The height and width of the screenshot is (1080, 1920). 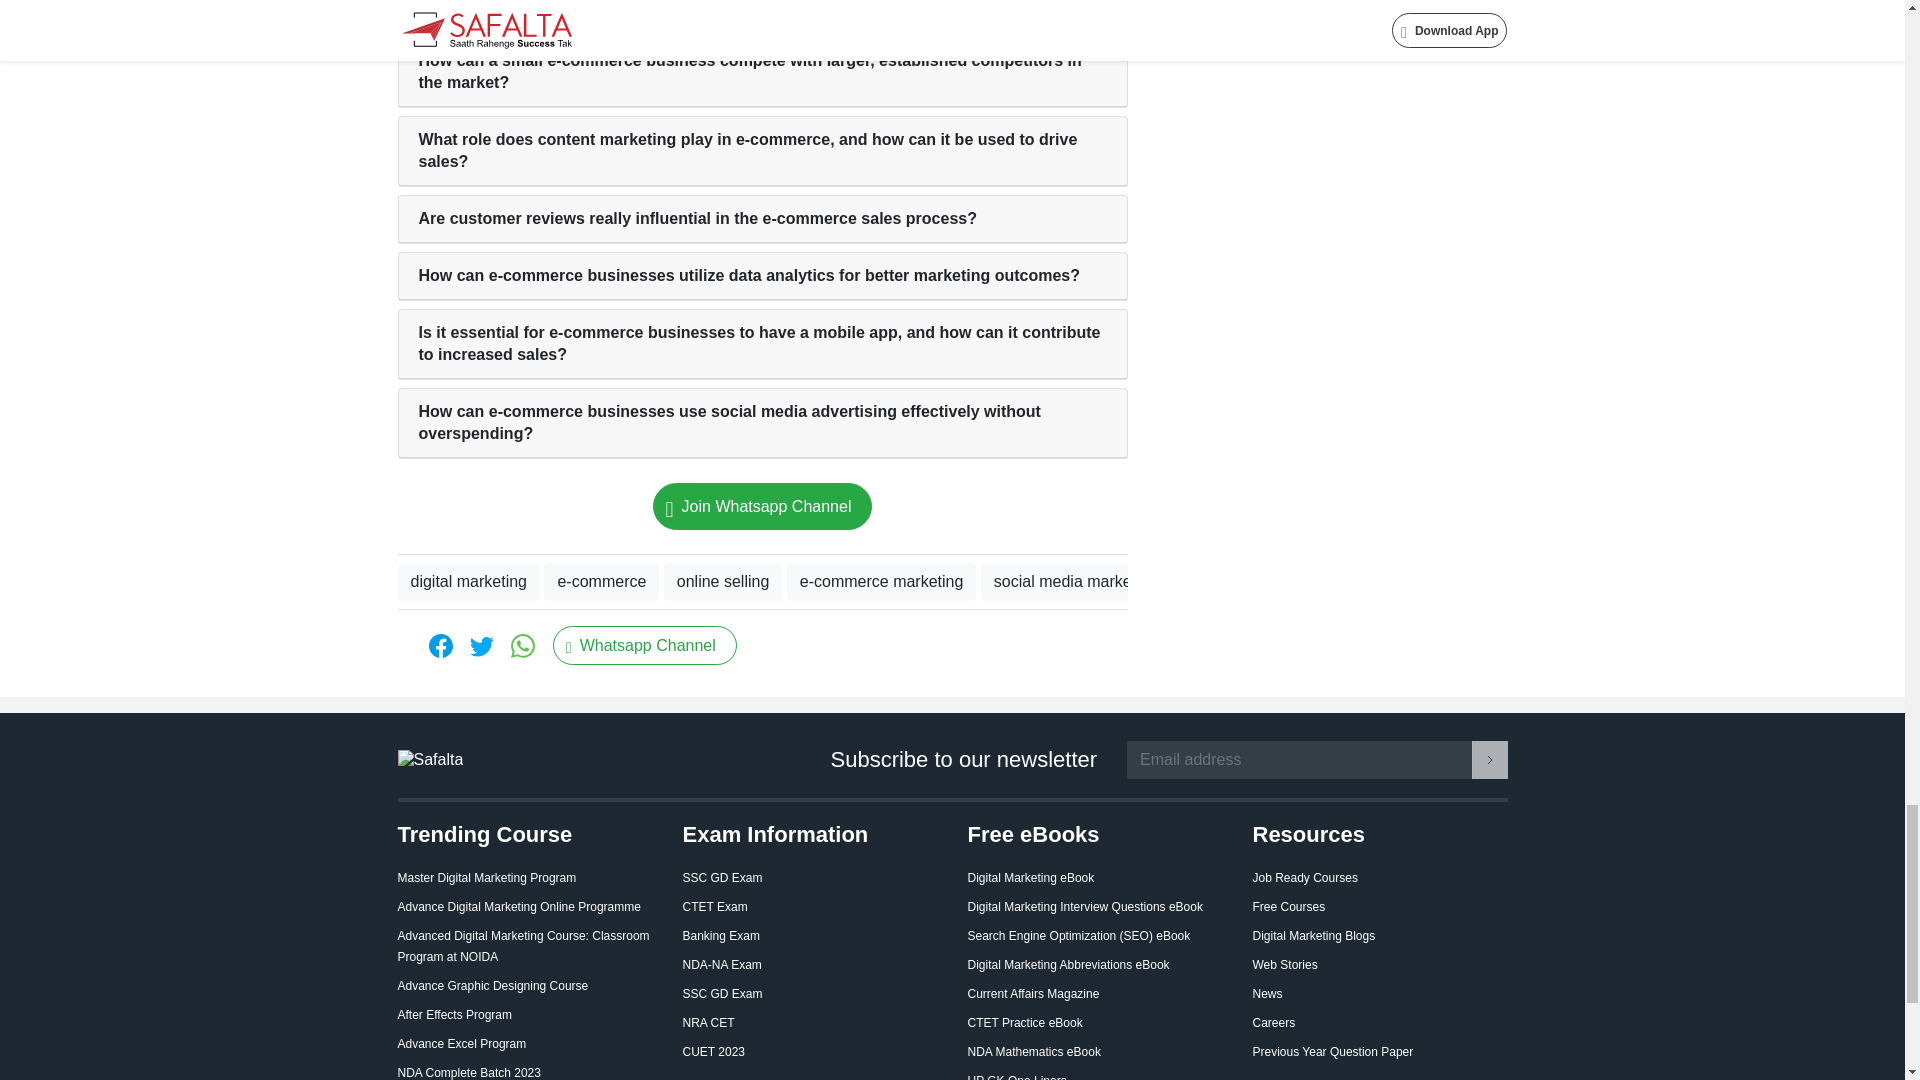 I want to click on Join Whatsapp Channel, so click(x=762, y=506).